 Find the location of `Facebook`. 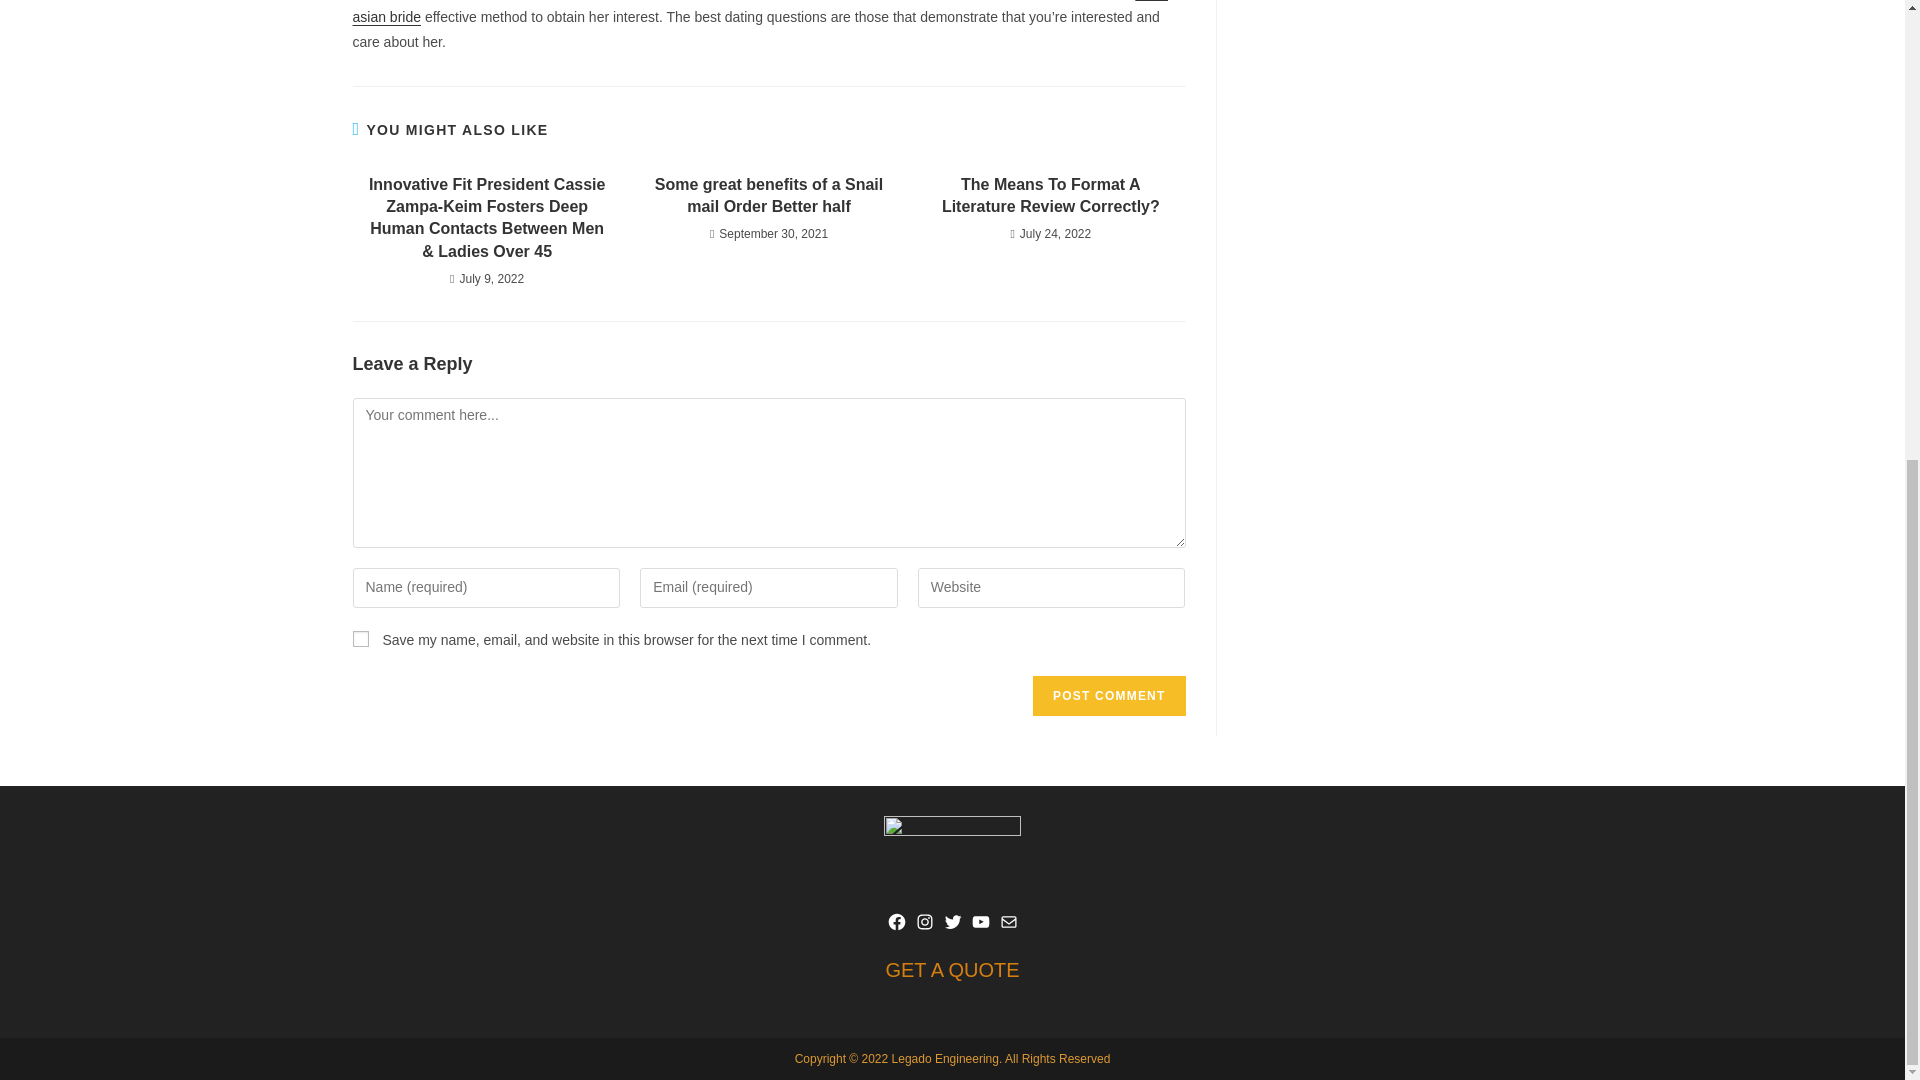

Facebook is located at coordinates (896, 922).